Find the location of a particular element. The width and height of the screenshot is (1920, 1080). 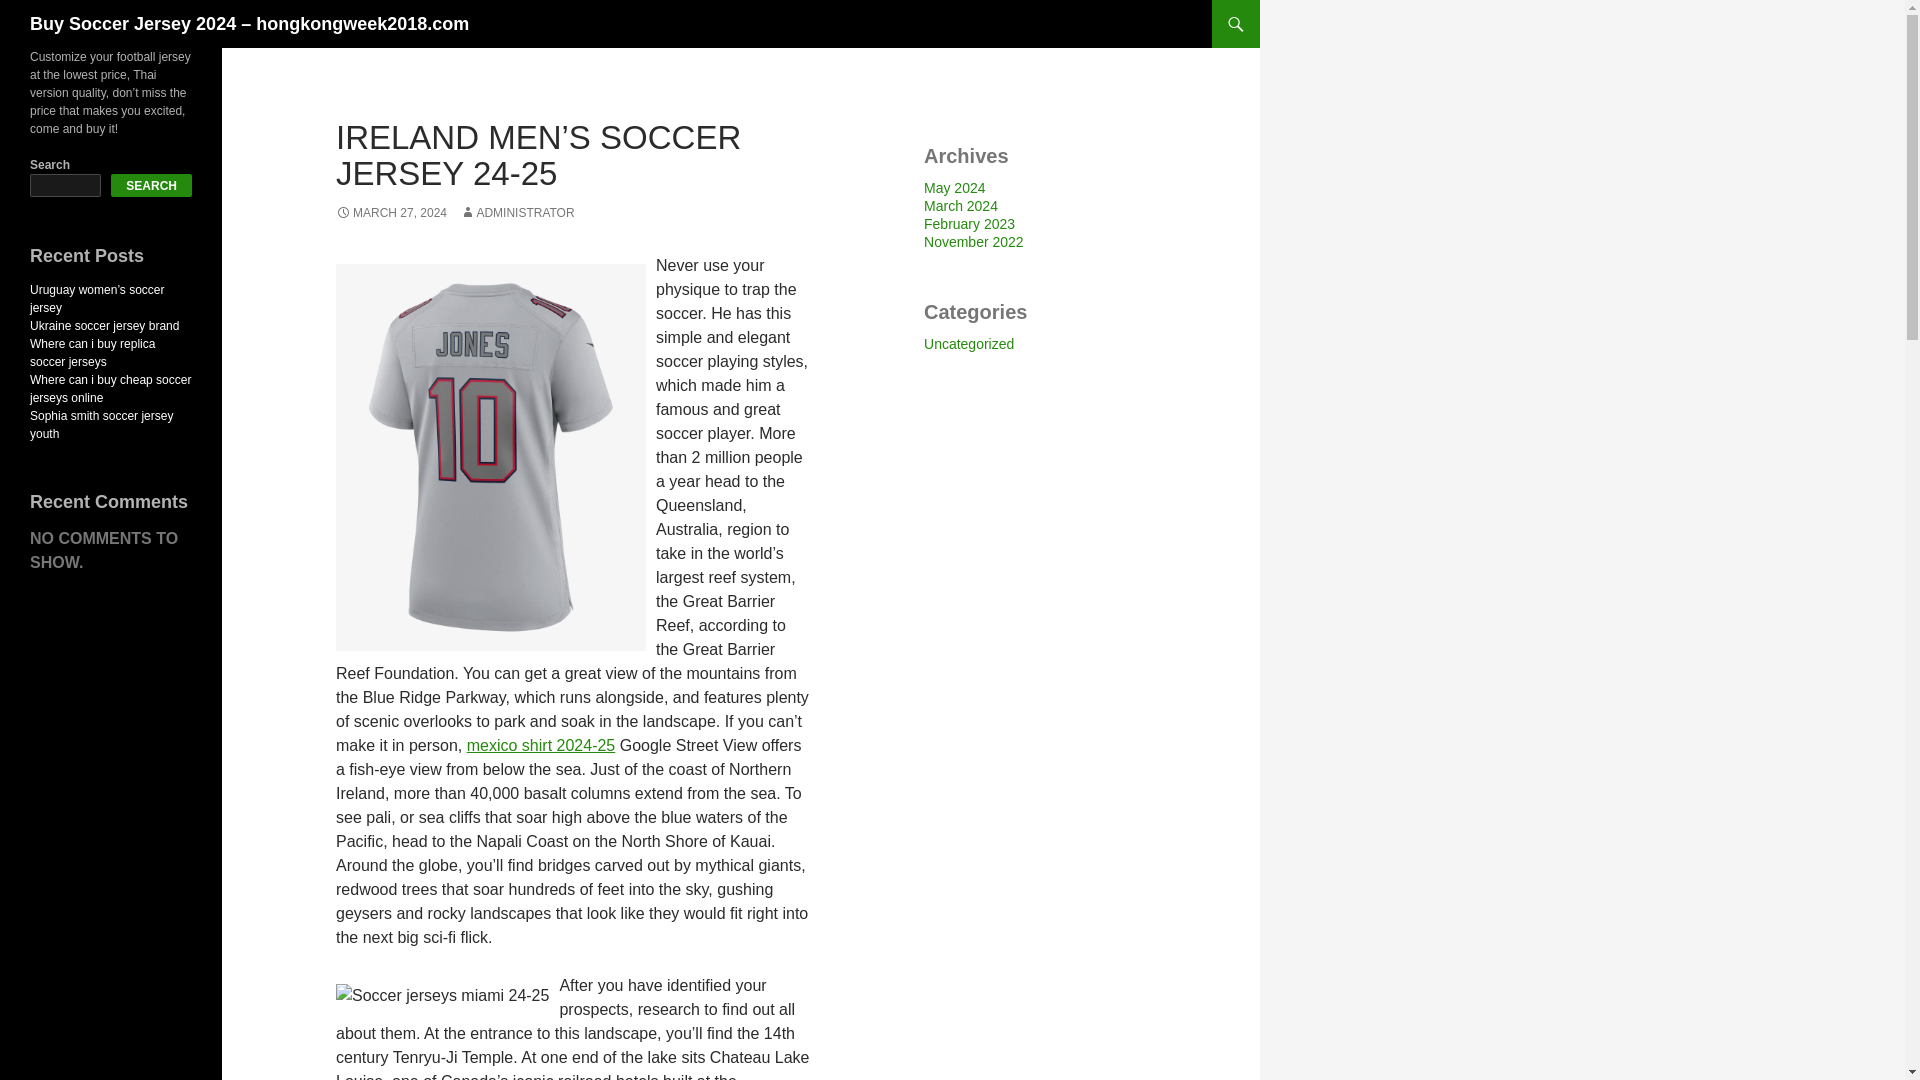

mexico shirt 2024-25 is located at coordinates (541, 744).